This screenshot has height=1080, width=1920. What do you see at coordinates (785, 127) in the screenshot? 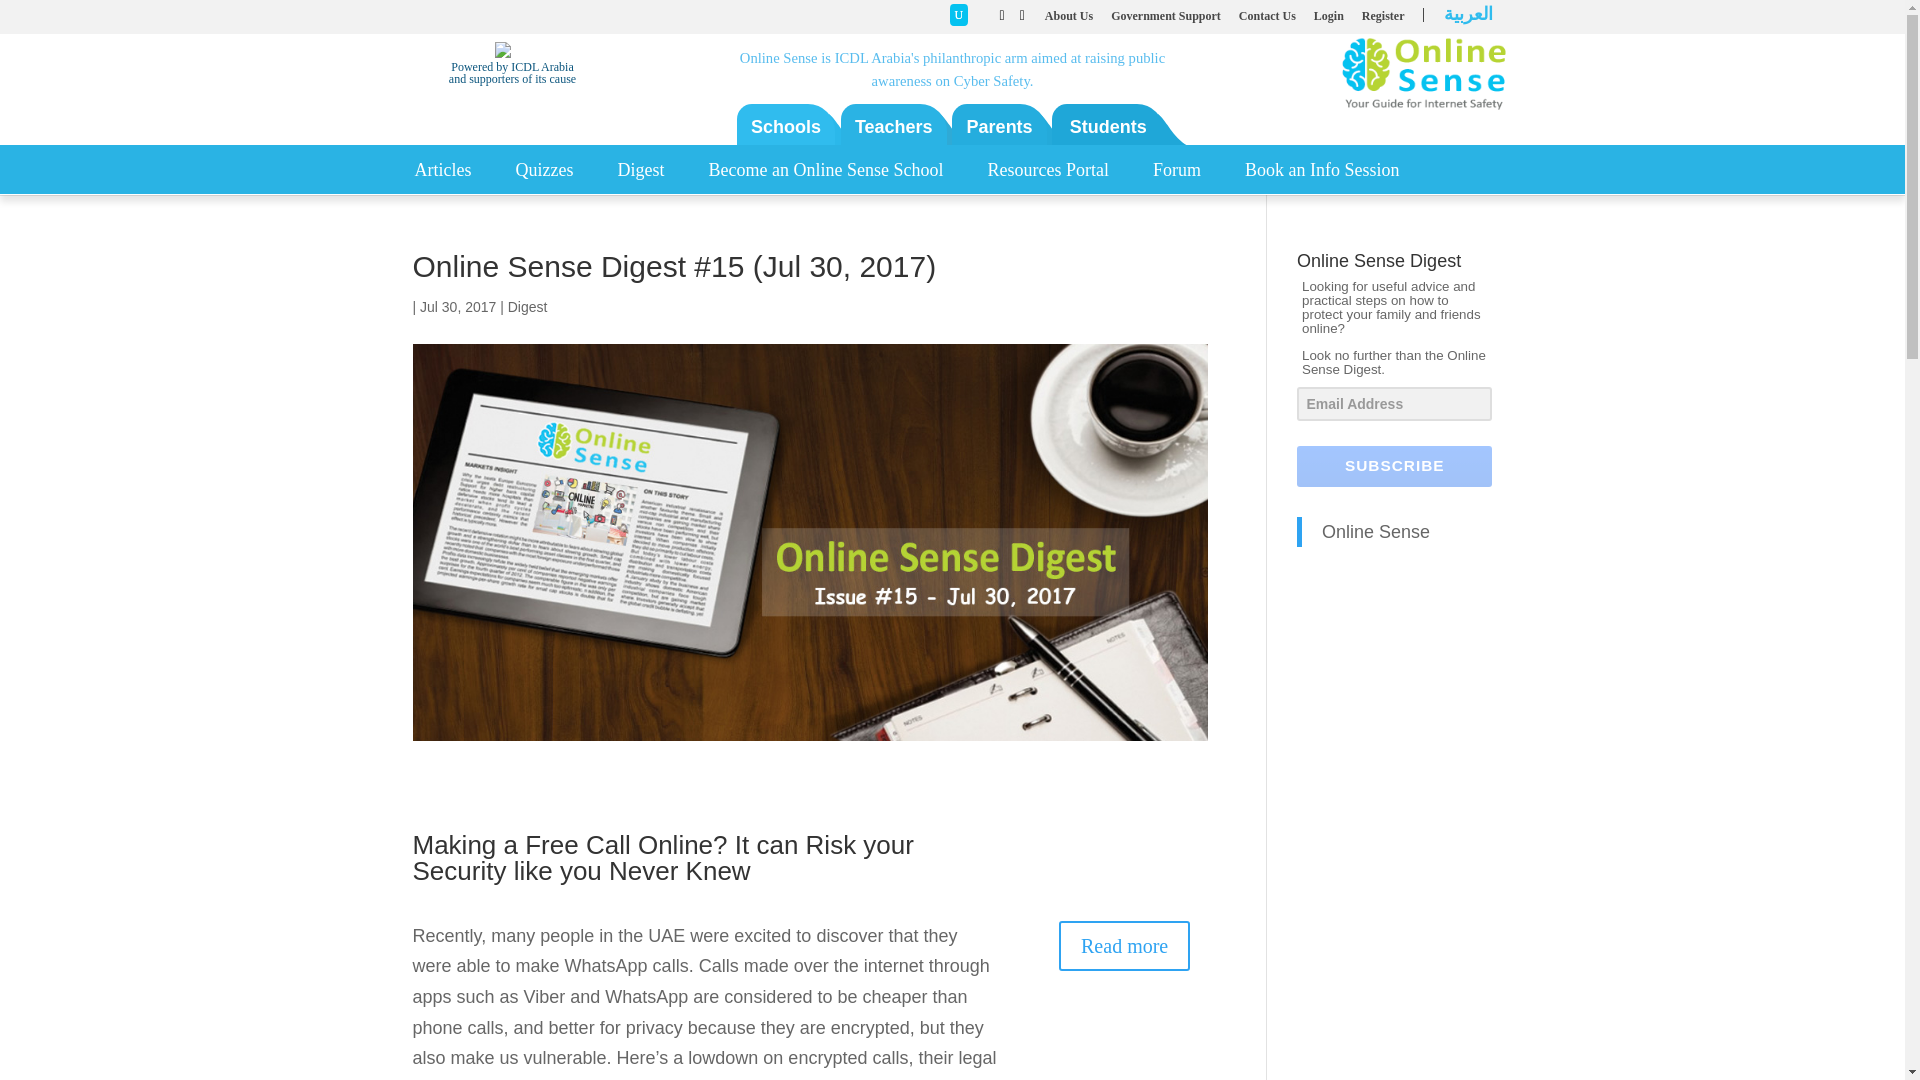
I see `Schools` at bounding box center [785, 127].